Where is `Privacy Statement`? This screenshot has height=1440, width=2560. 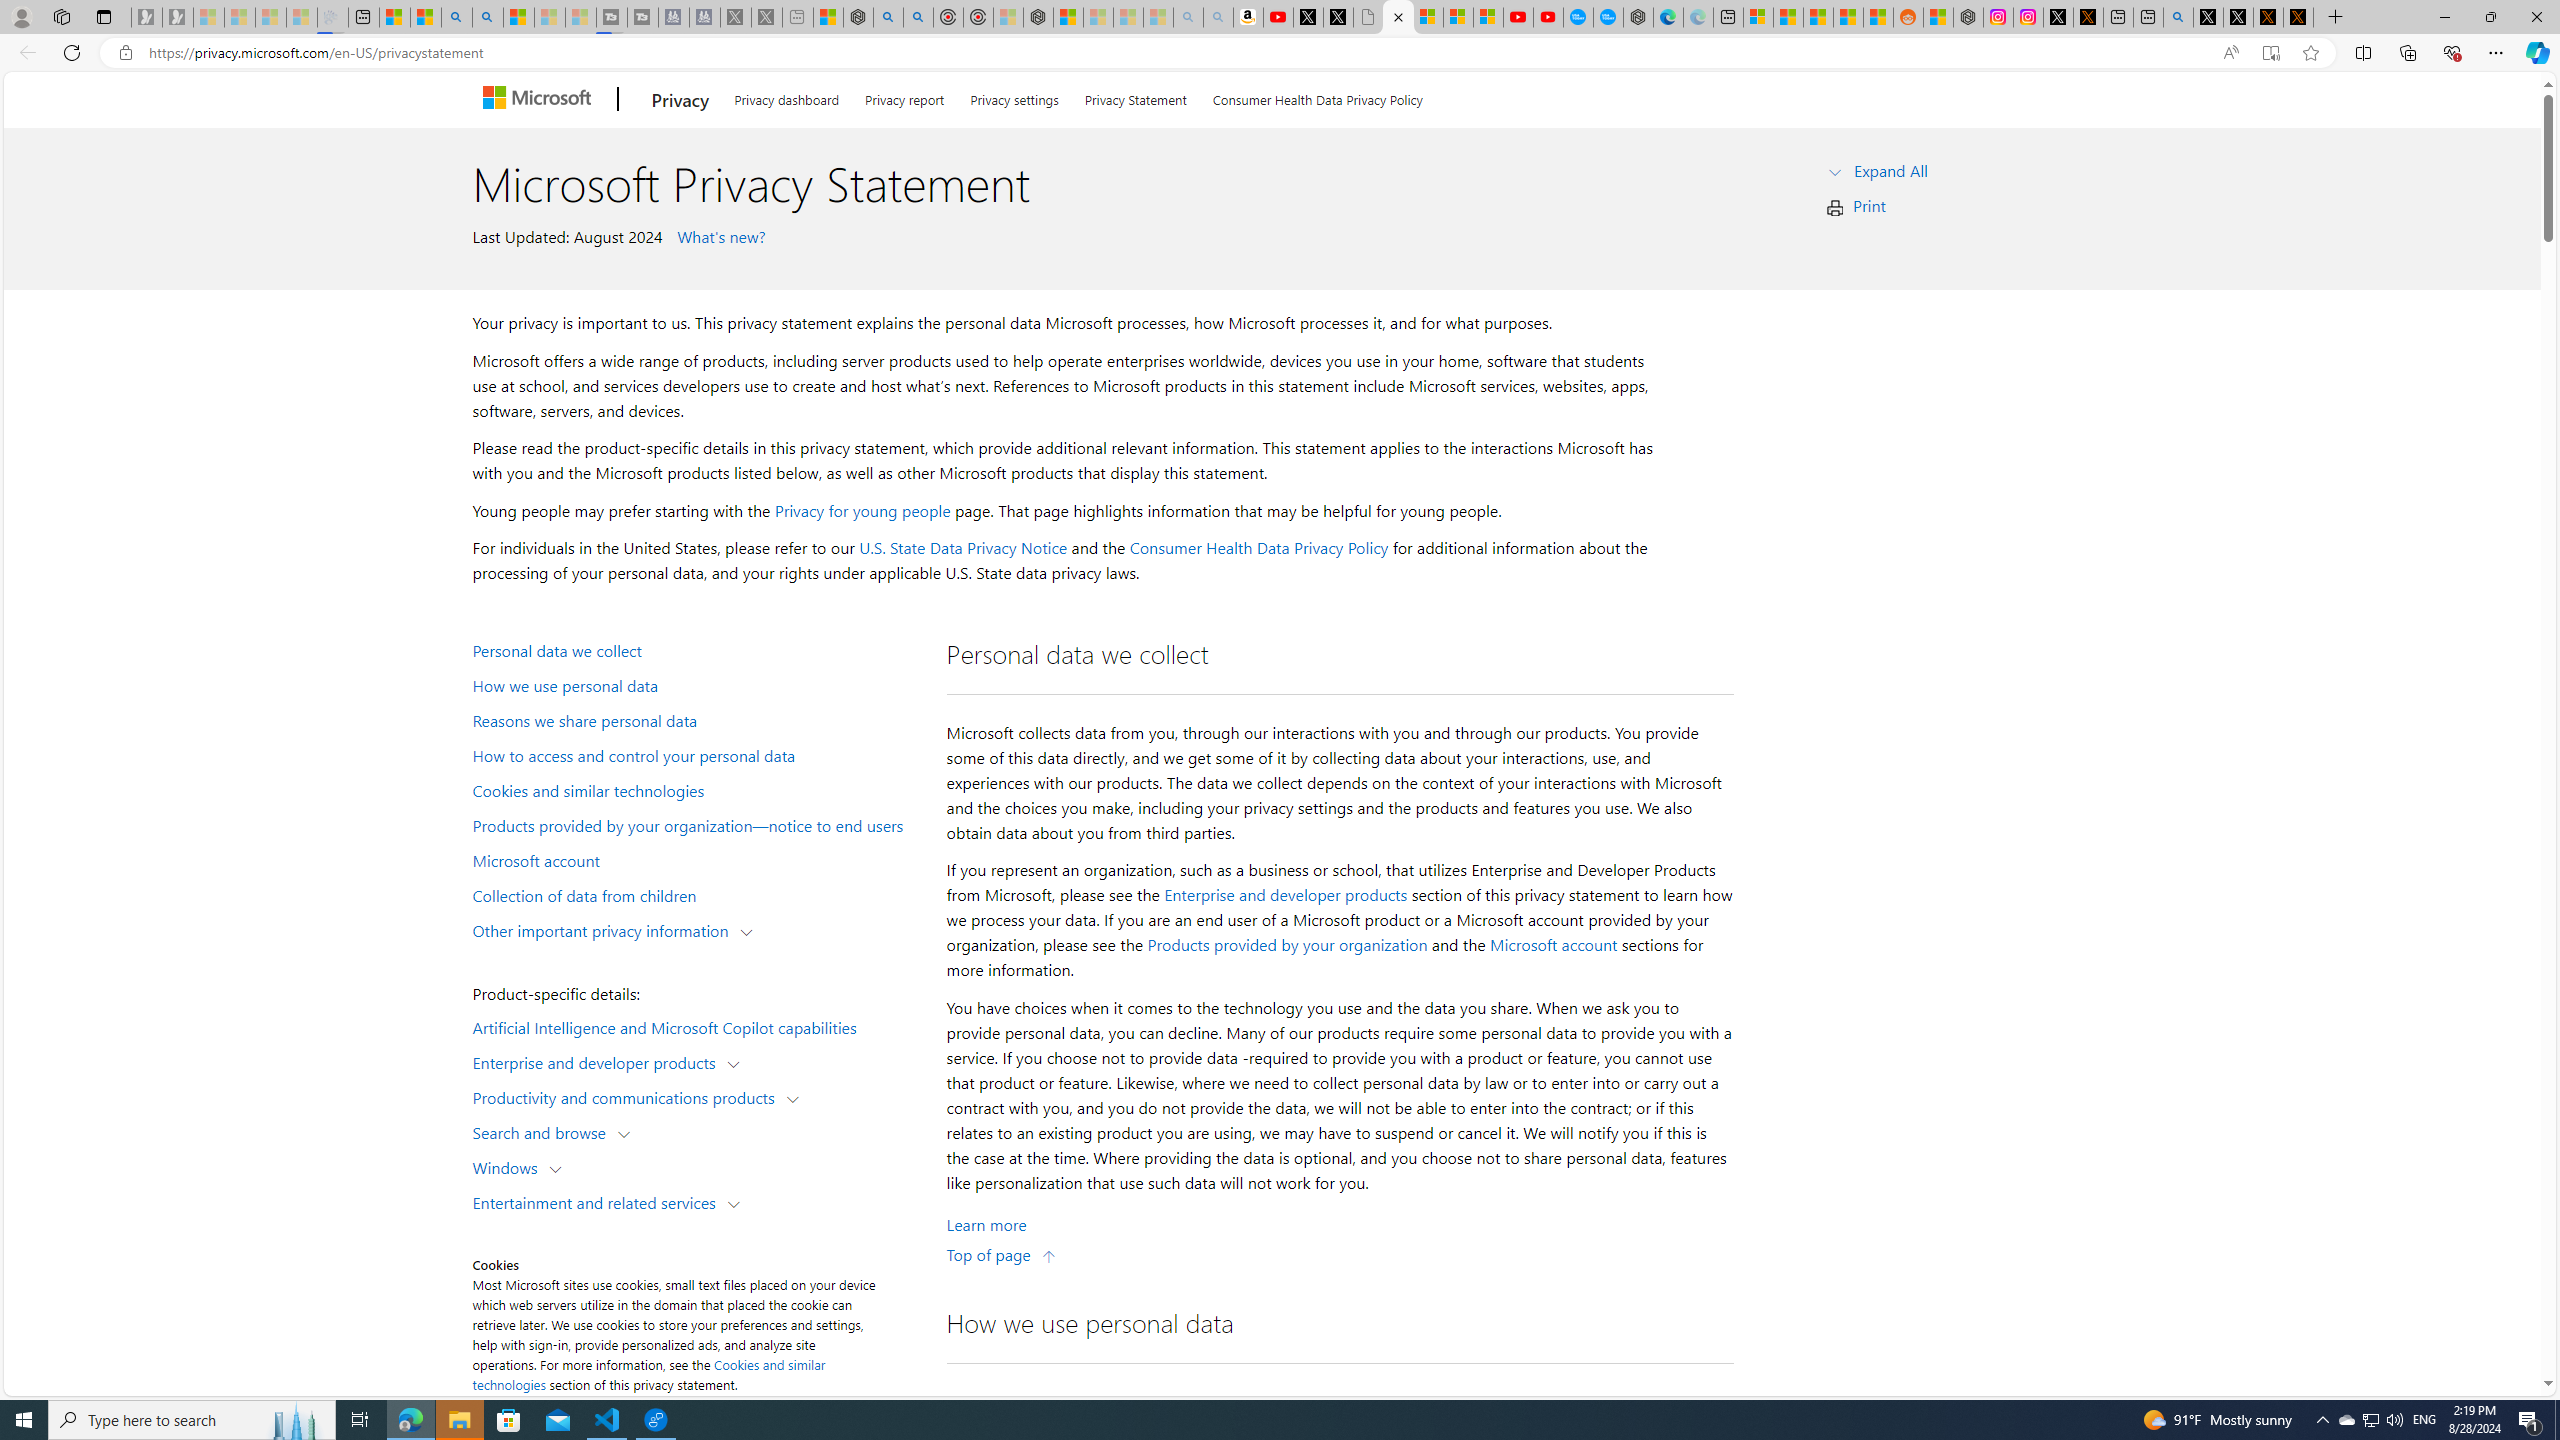
Privacy Statement is located at coordinates (1135, 96).